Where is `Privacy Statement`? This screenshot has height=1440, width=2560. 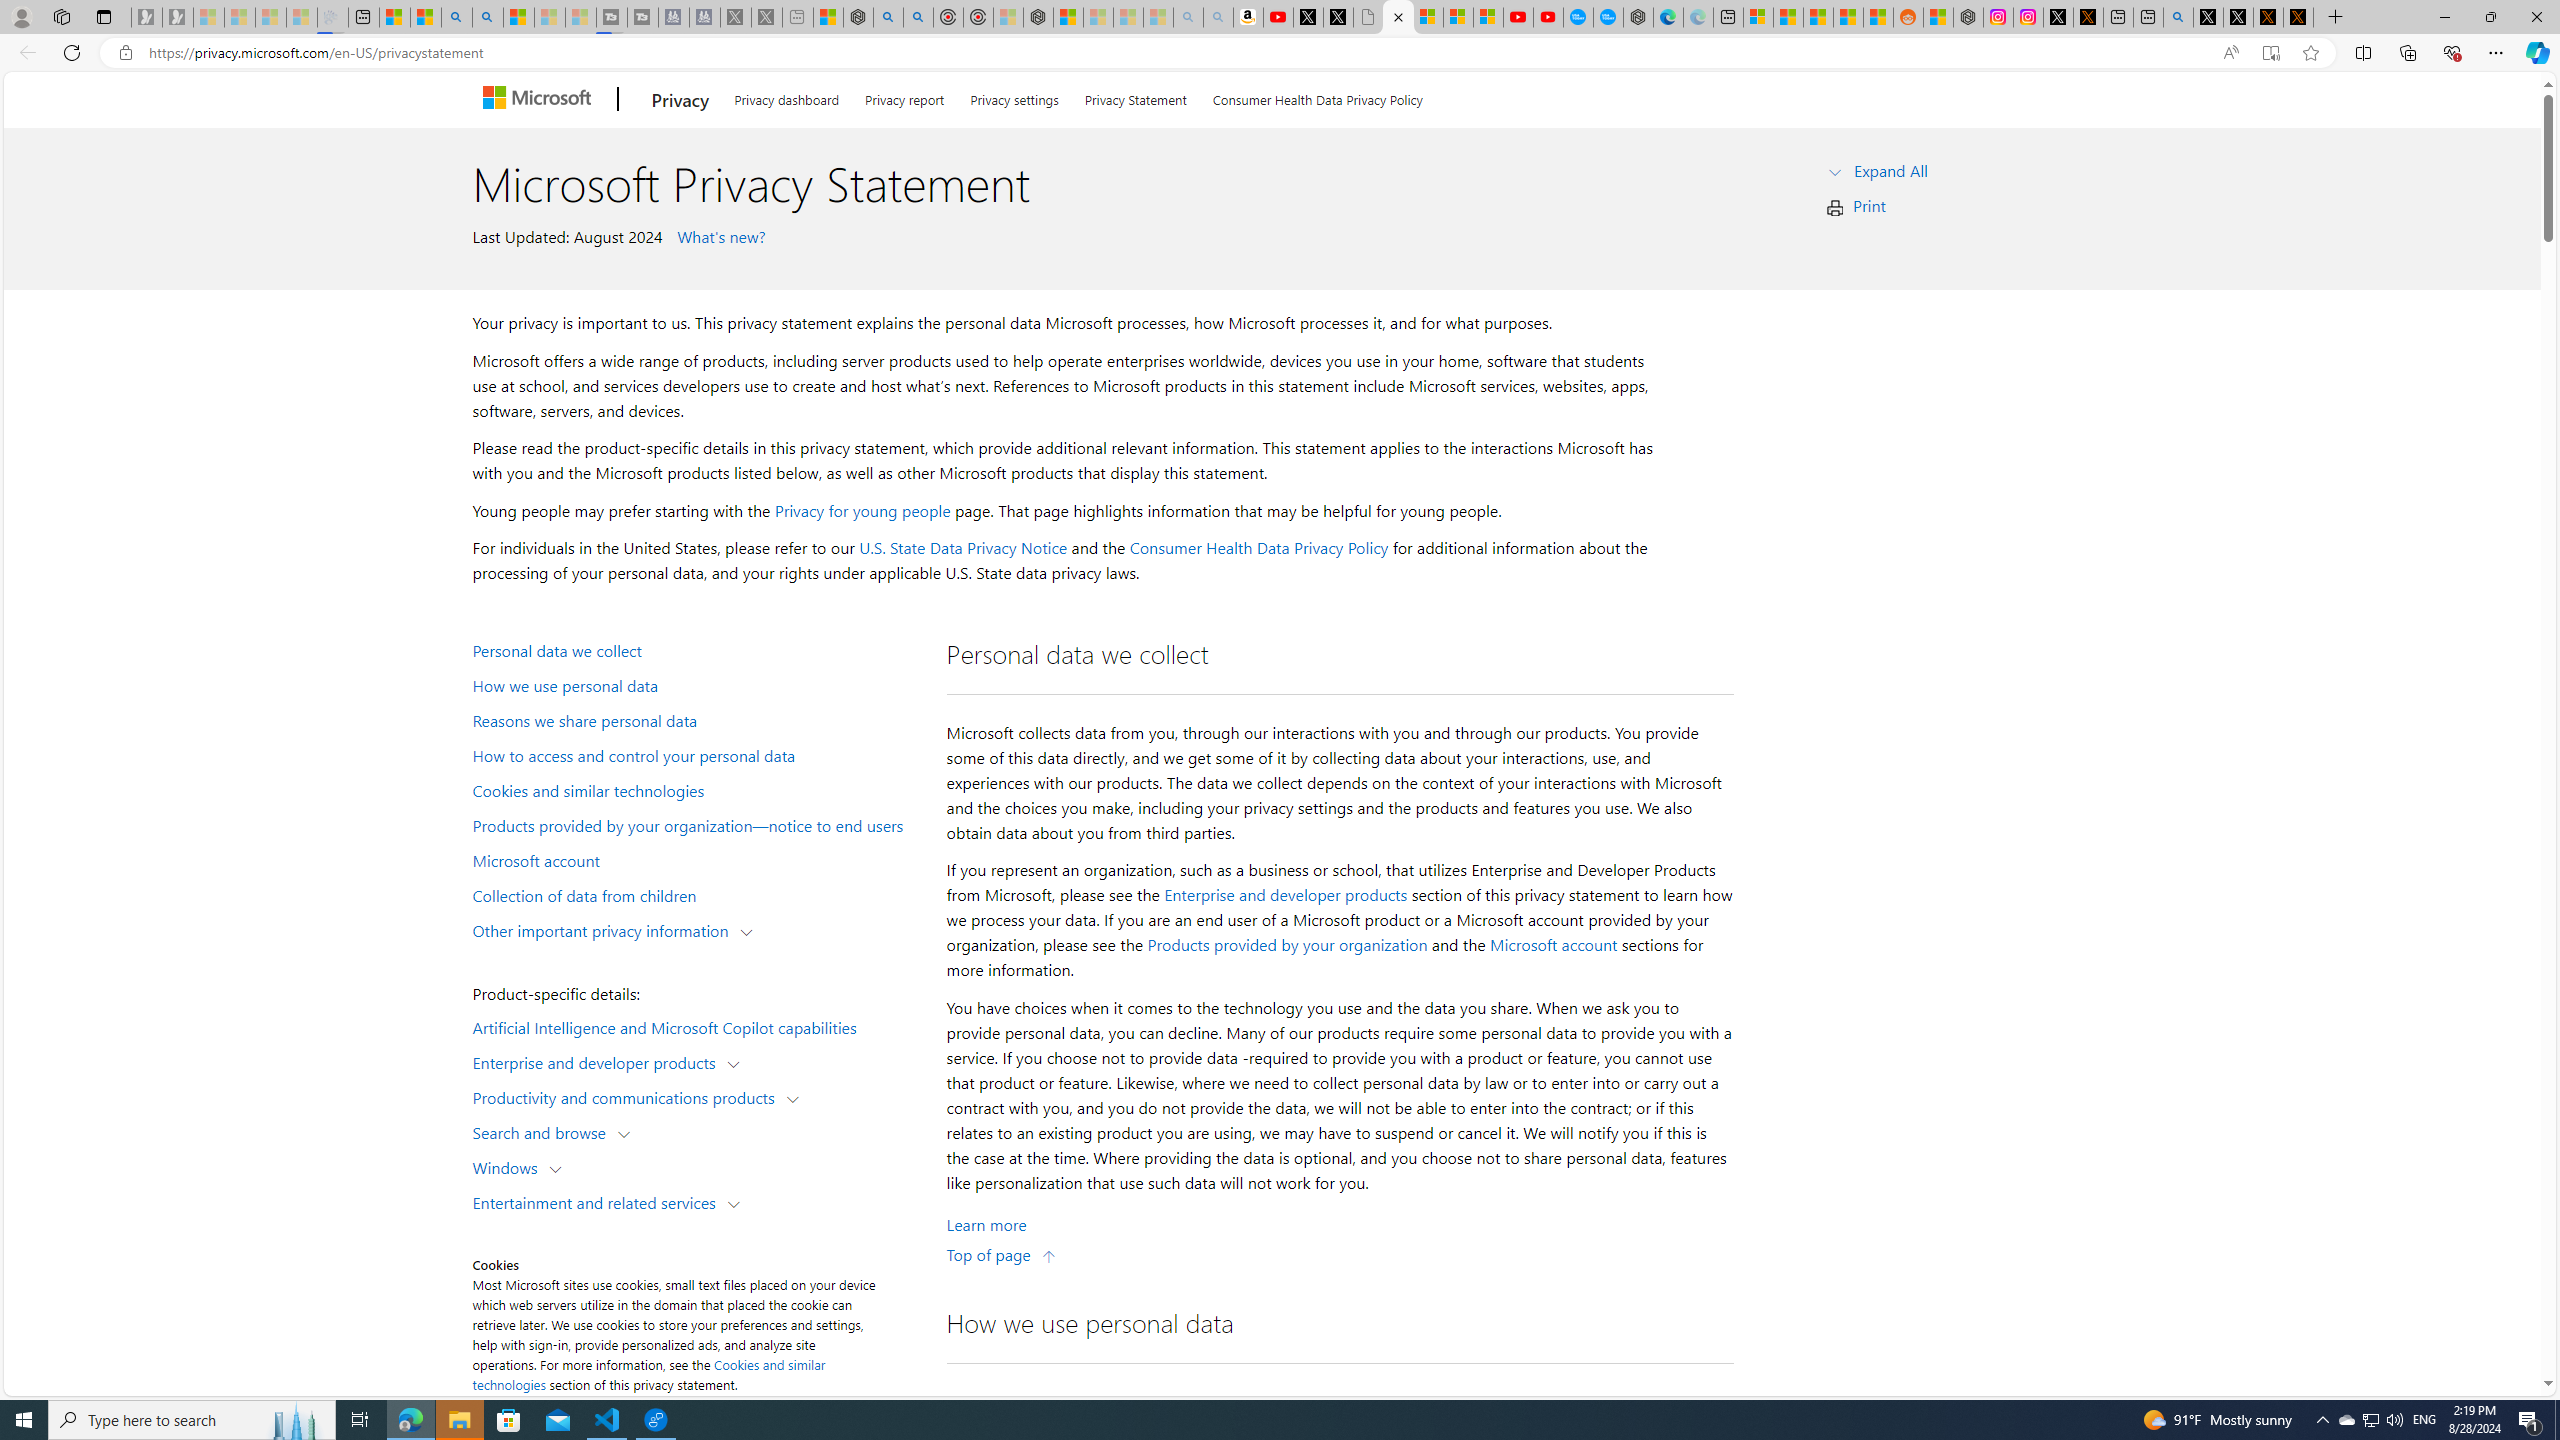
Privacy Statement is located at coordinates (1135, 96).